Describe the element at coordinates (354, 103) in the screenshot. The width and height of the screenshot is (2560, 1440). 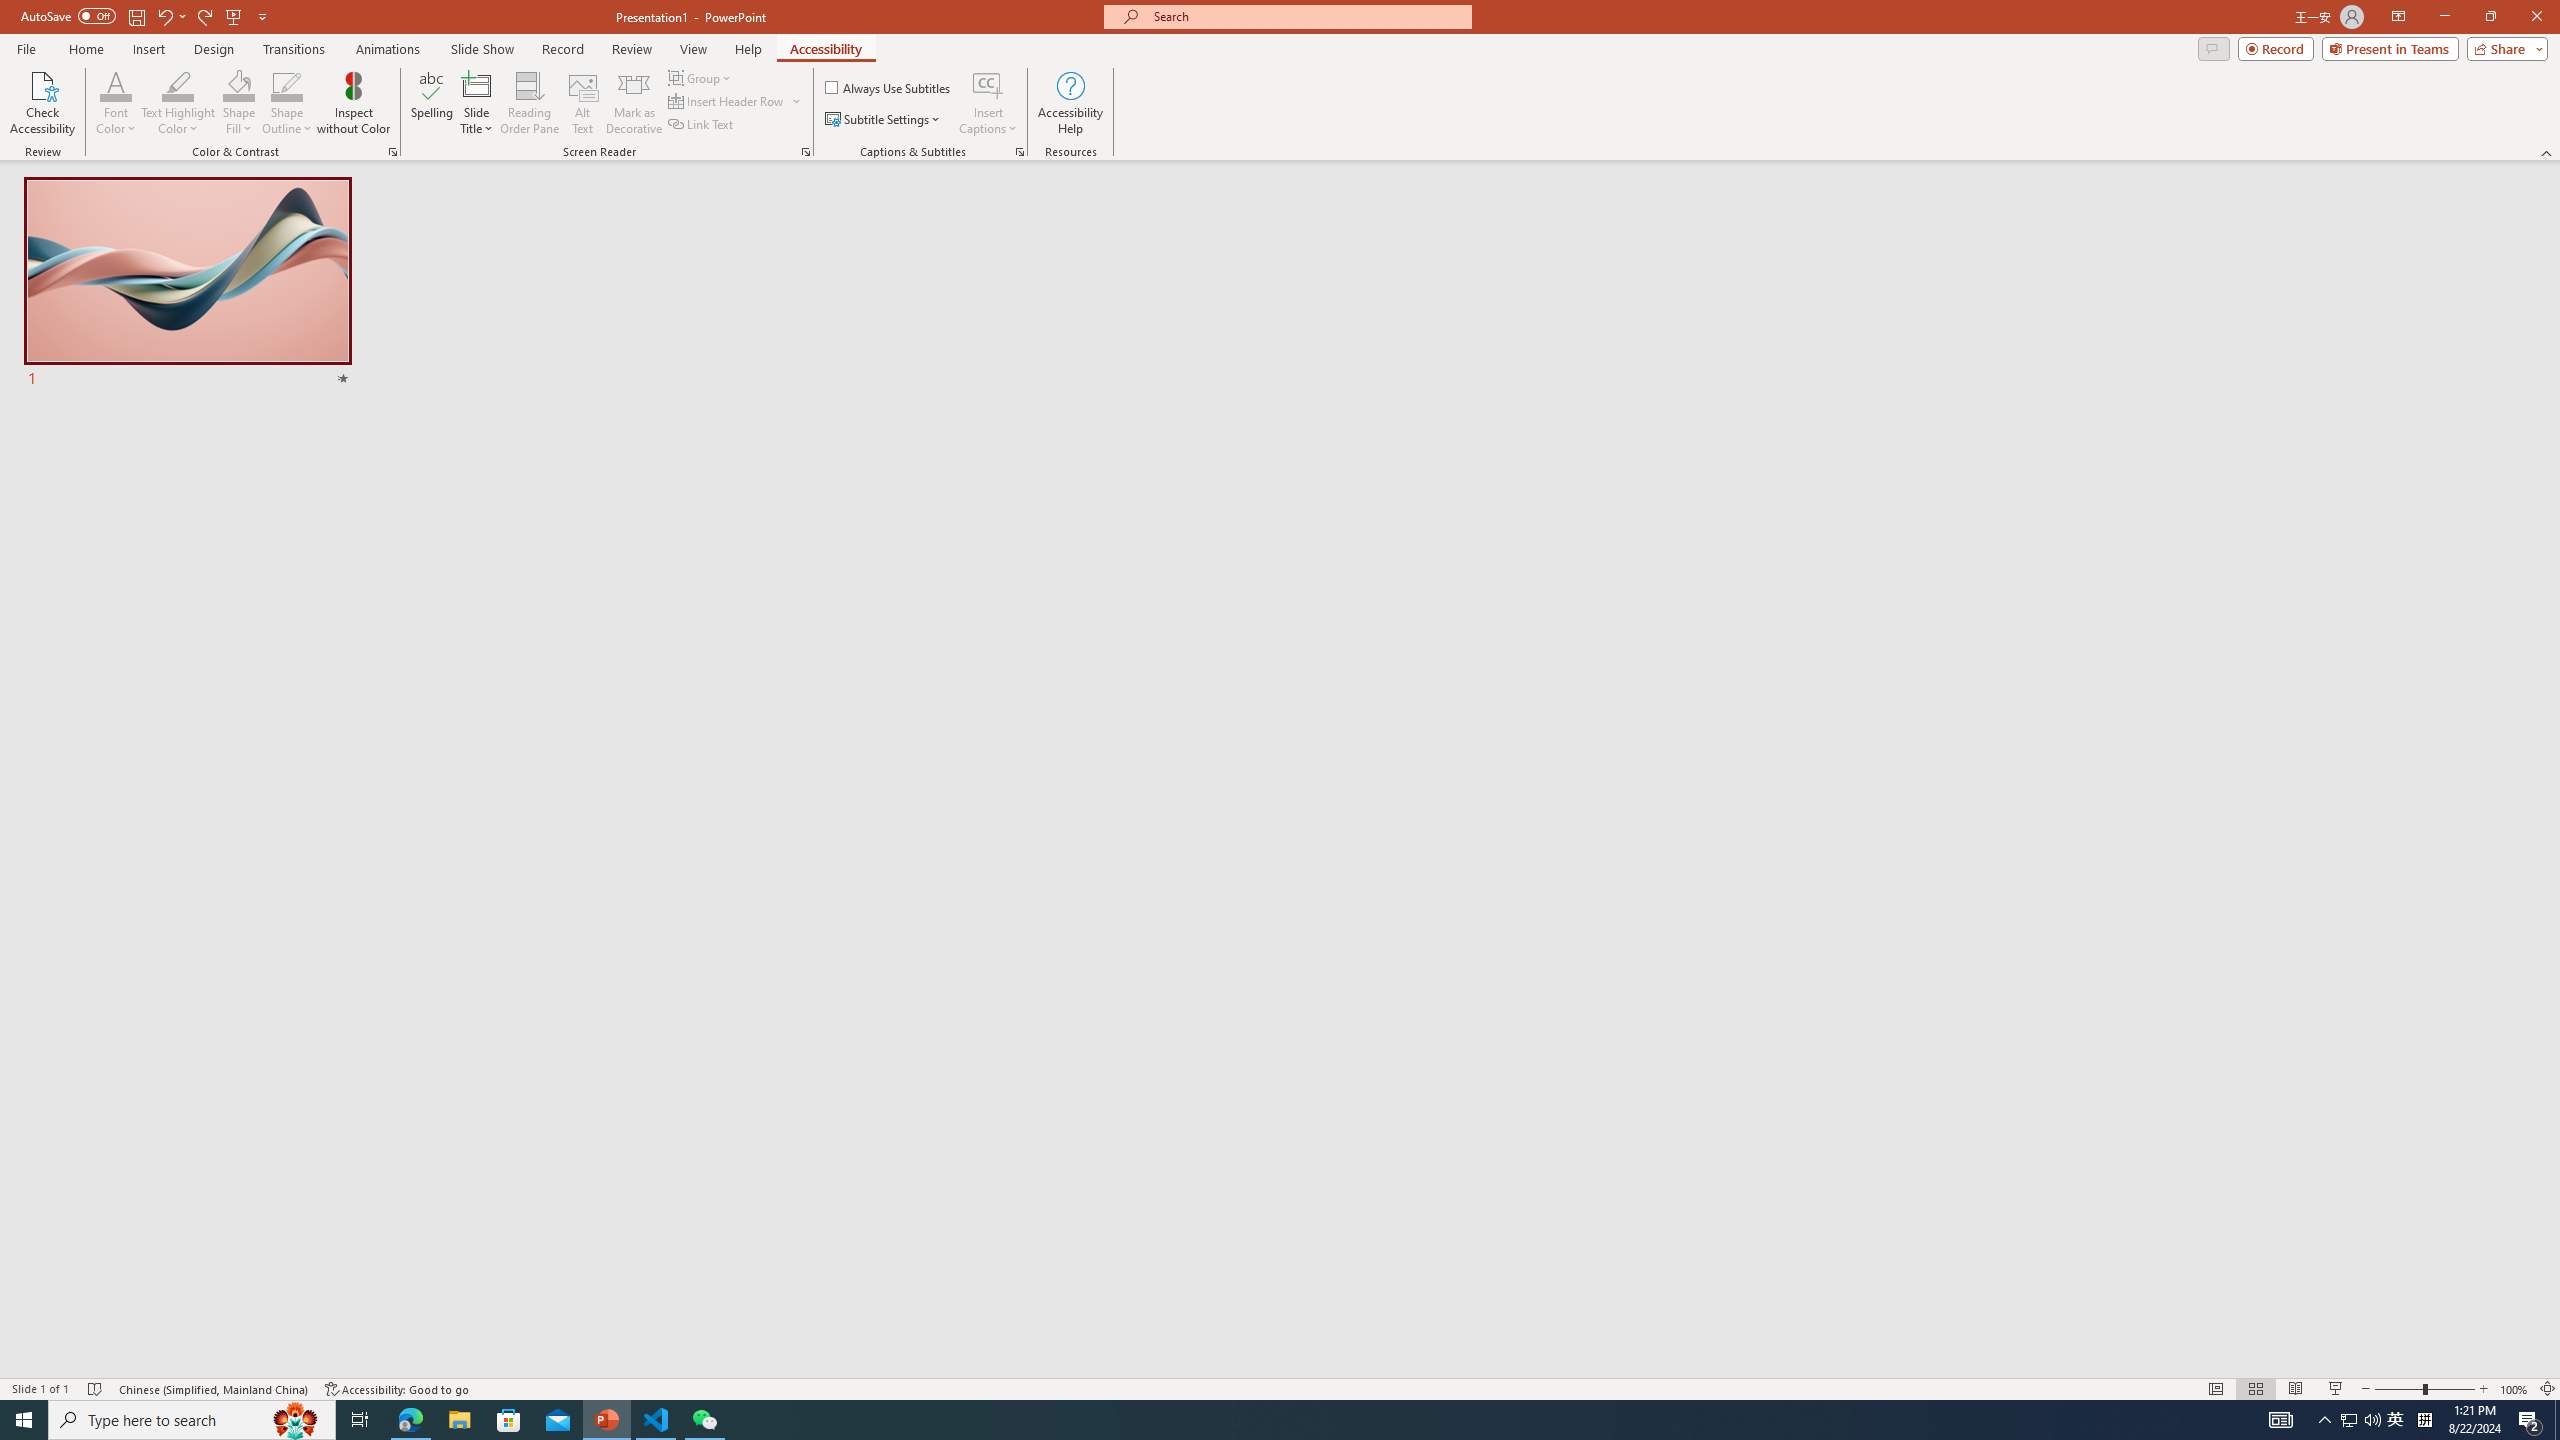
I see `Inspect without Color` at that location.